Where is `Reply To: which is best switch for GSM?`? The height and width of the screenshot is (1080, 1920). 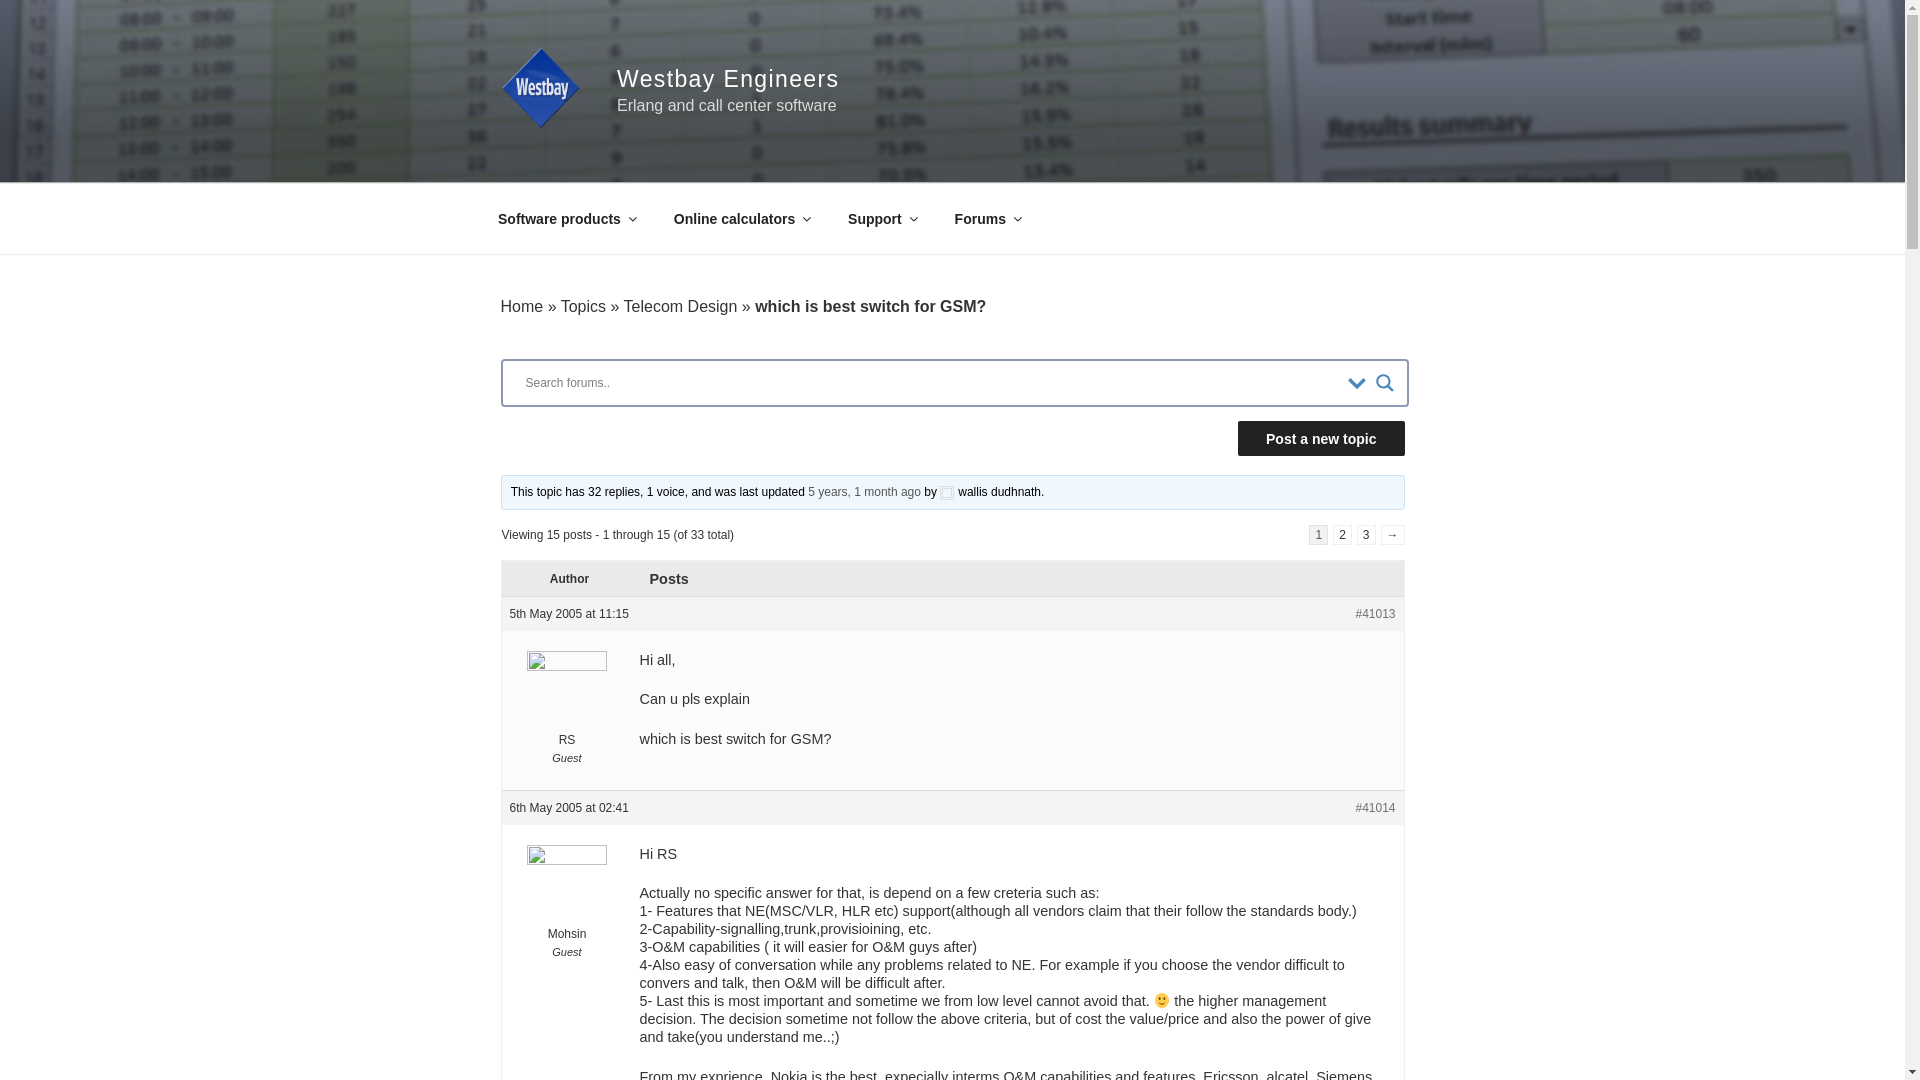
Reply To: which is best switch for GSM? is located at coordinates (864, 491).